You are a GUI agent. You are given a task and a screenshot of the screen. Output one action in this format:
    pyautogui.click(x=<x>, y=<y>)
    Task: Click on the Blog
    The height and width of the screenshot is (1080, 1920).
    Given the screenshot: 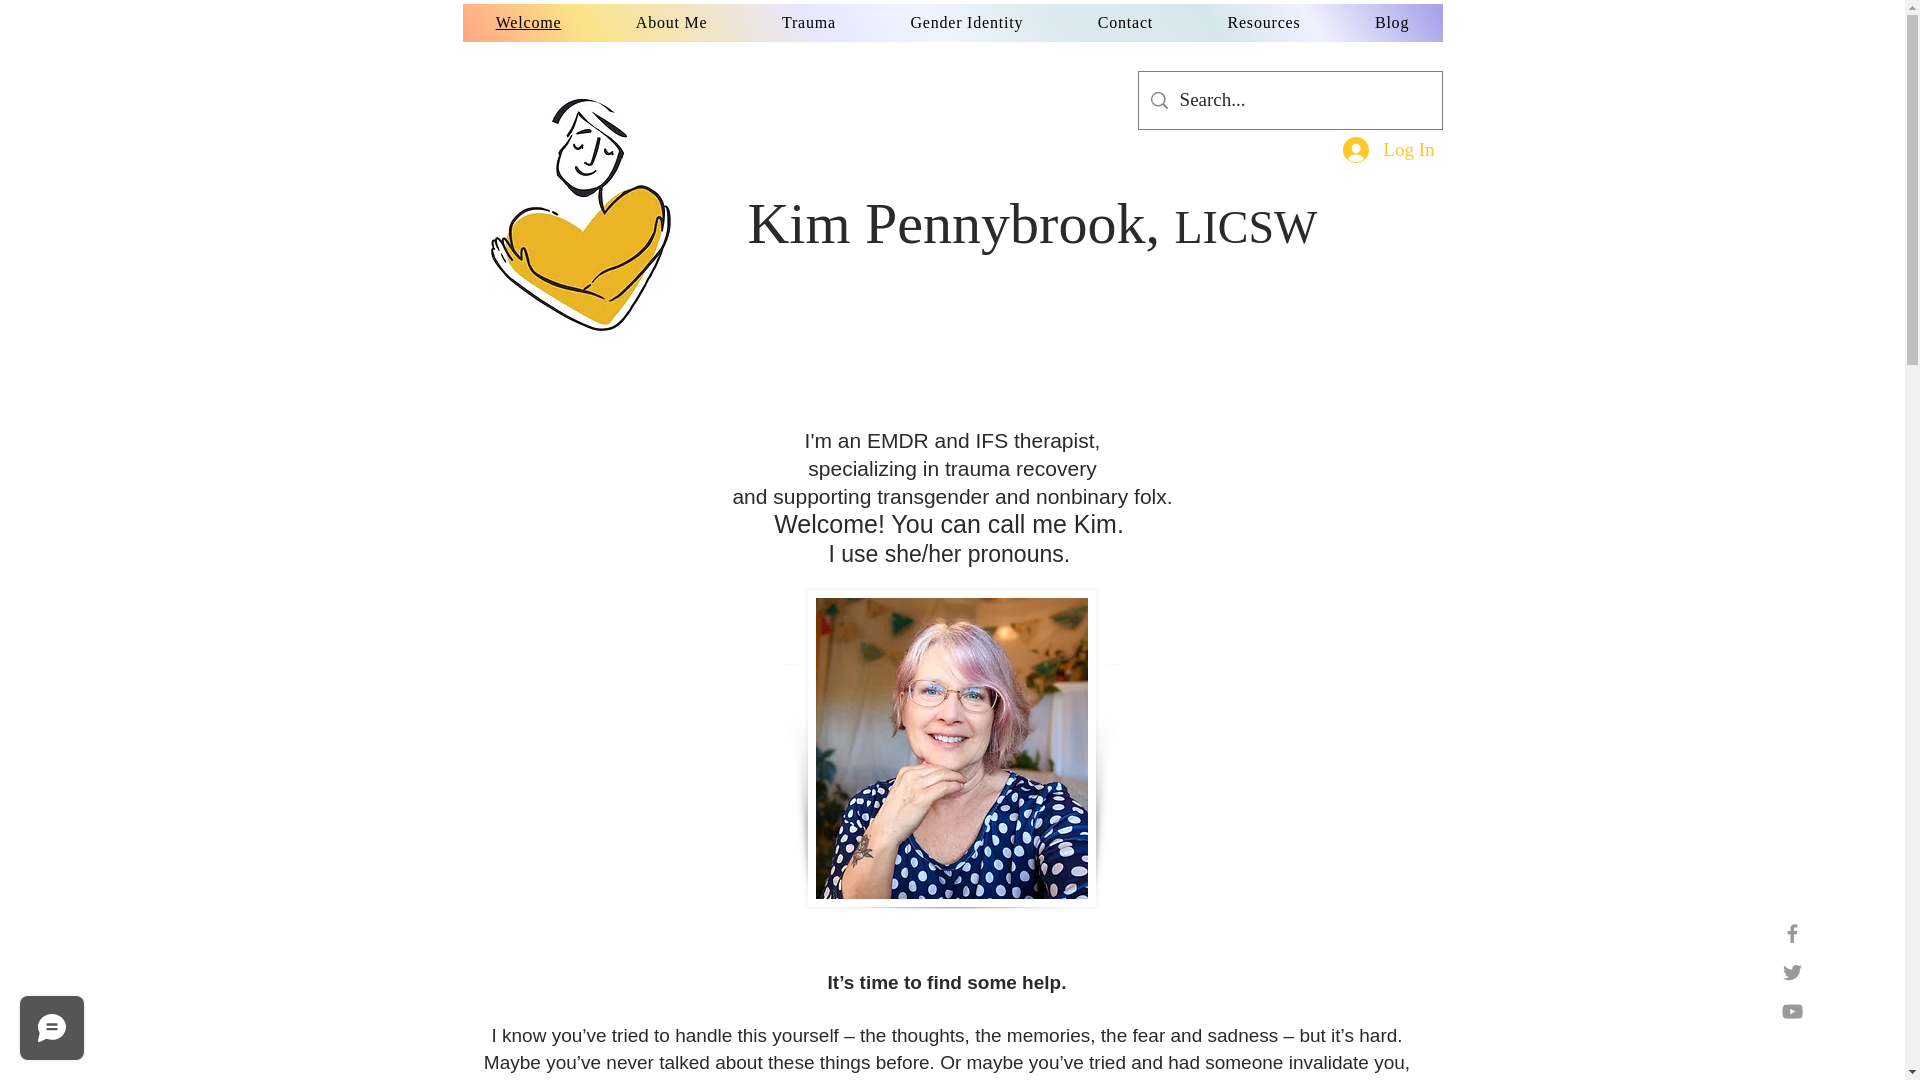 What is the action you would take?
    pyautogui.click(x=1392, y=23)
    